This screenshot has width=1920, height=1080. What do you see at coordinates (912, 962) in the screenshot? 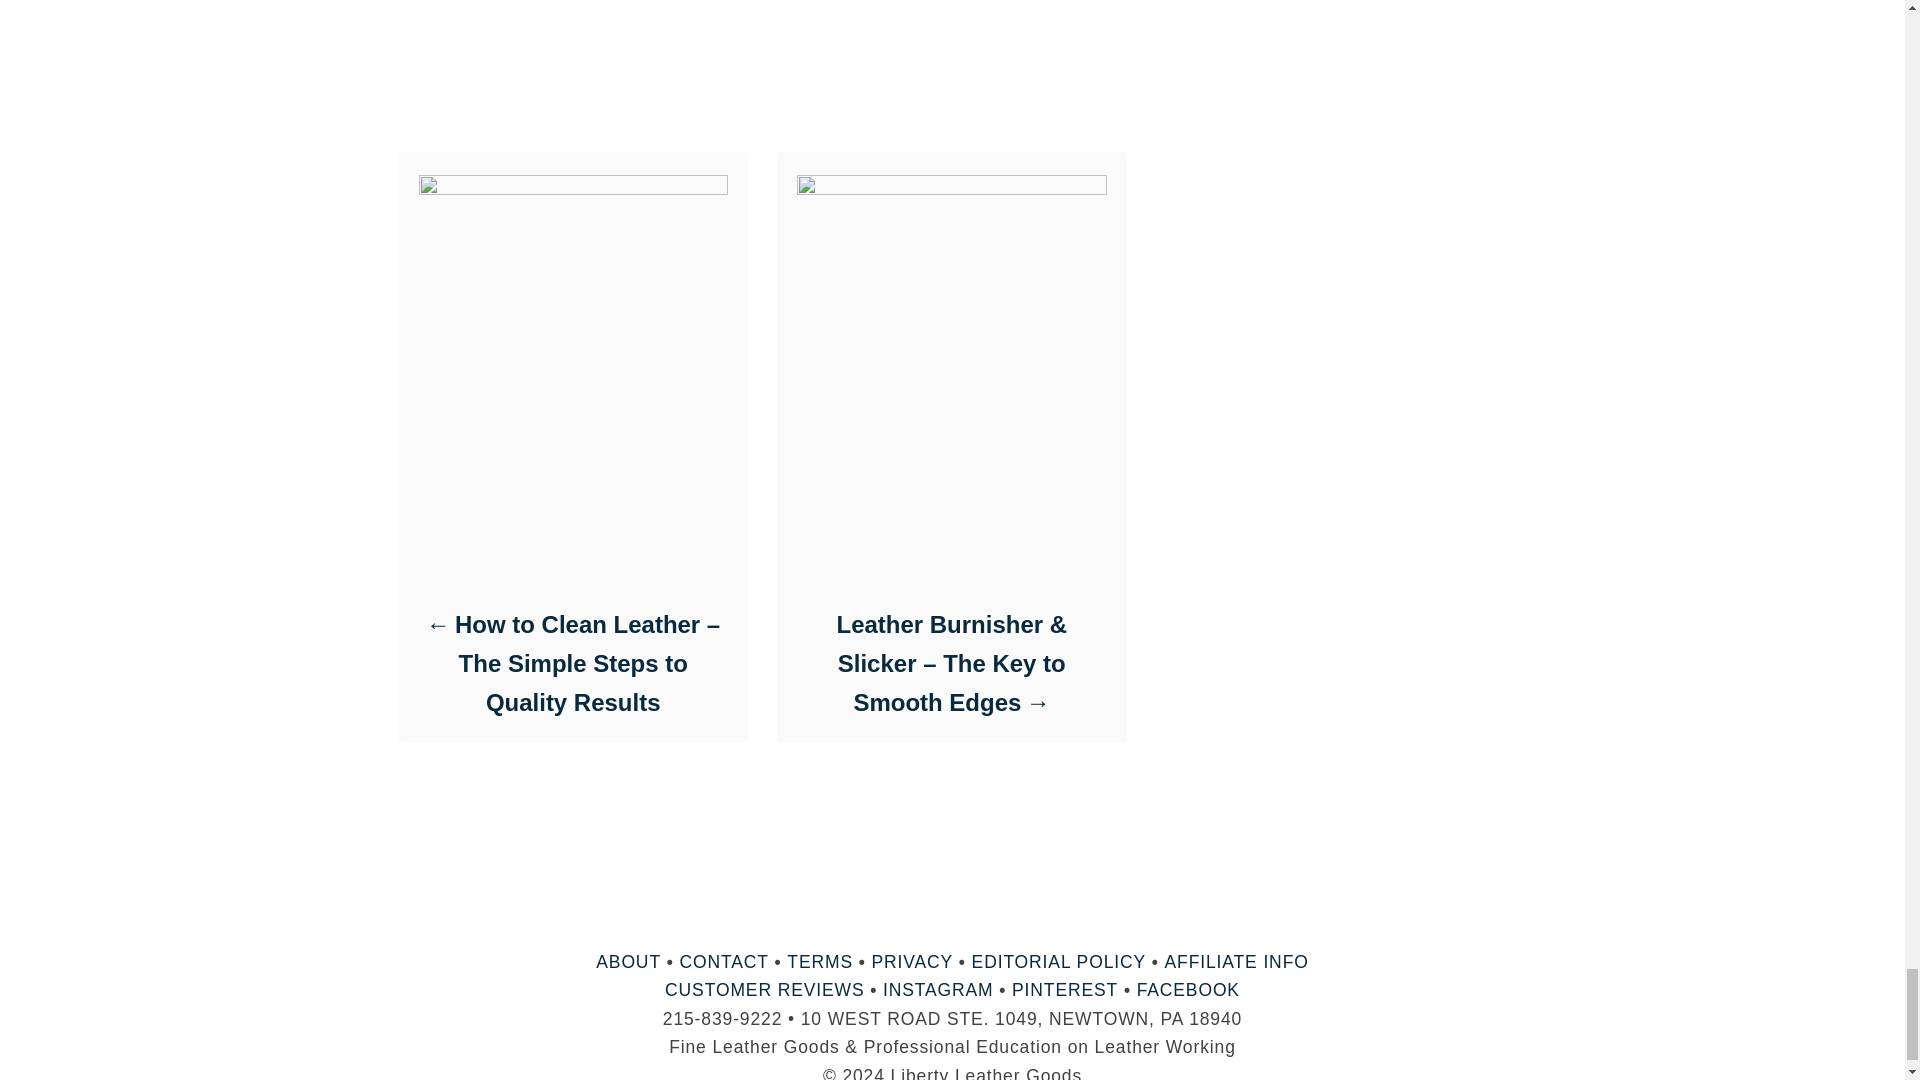
I see `PRIVACY` at bounding box center [912, 962].